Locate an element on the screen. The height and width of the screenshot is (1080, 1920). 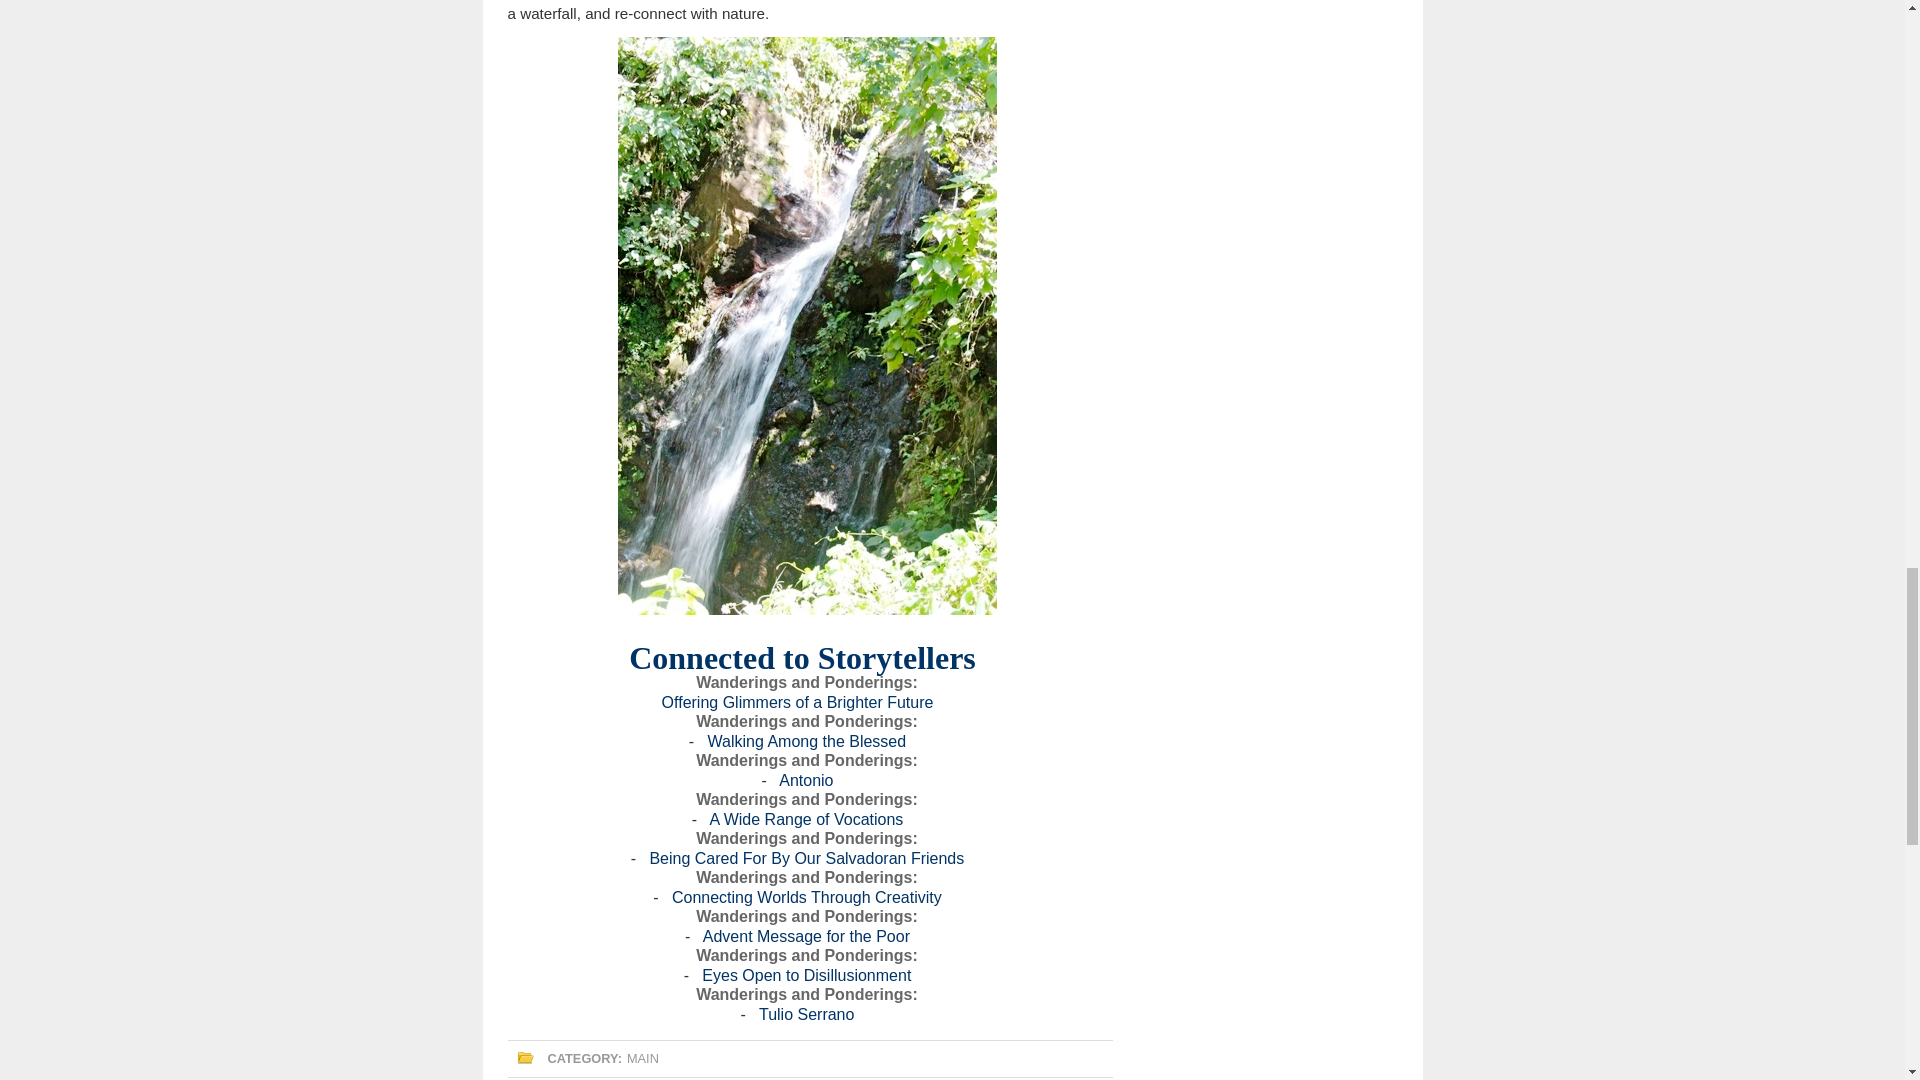
Connected to Storytellers is located at coordinates (802, 658).